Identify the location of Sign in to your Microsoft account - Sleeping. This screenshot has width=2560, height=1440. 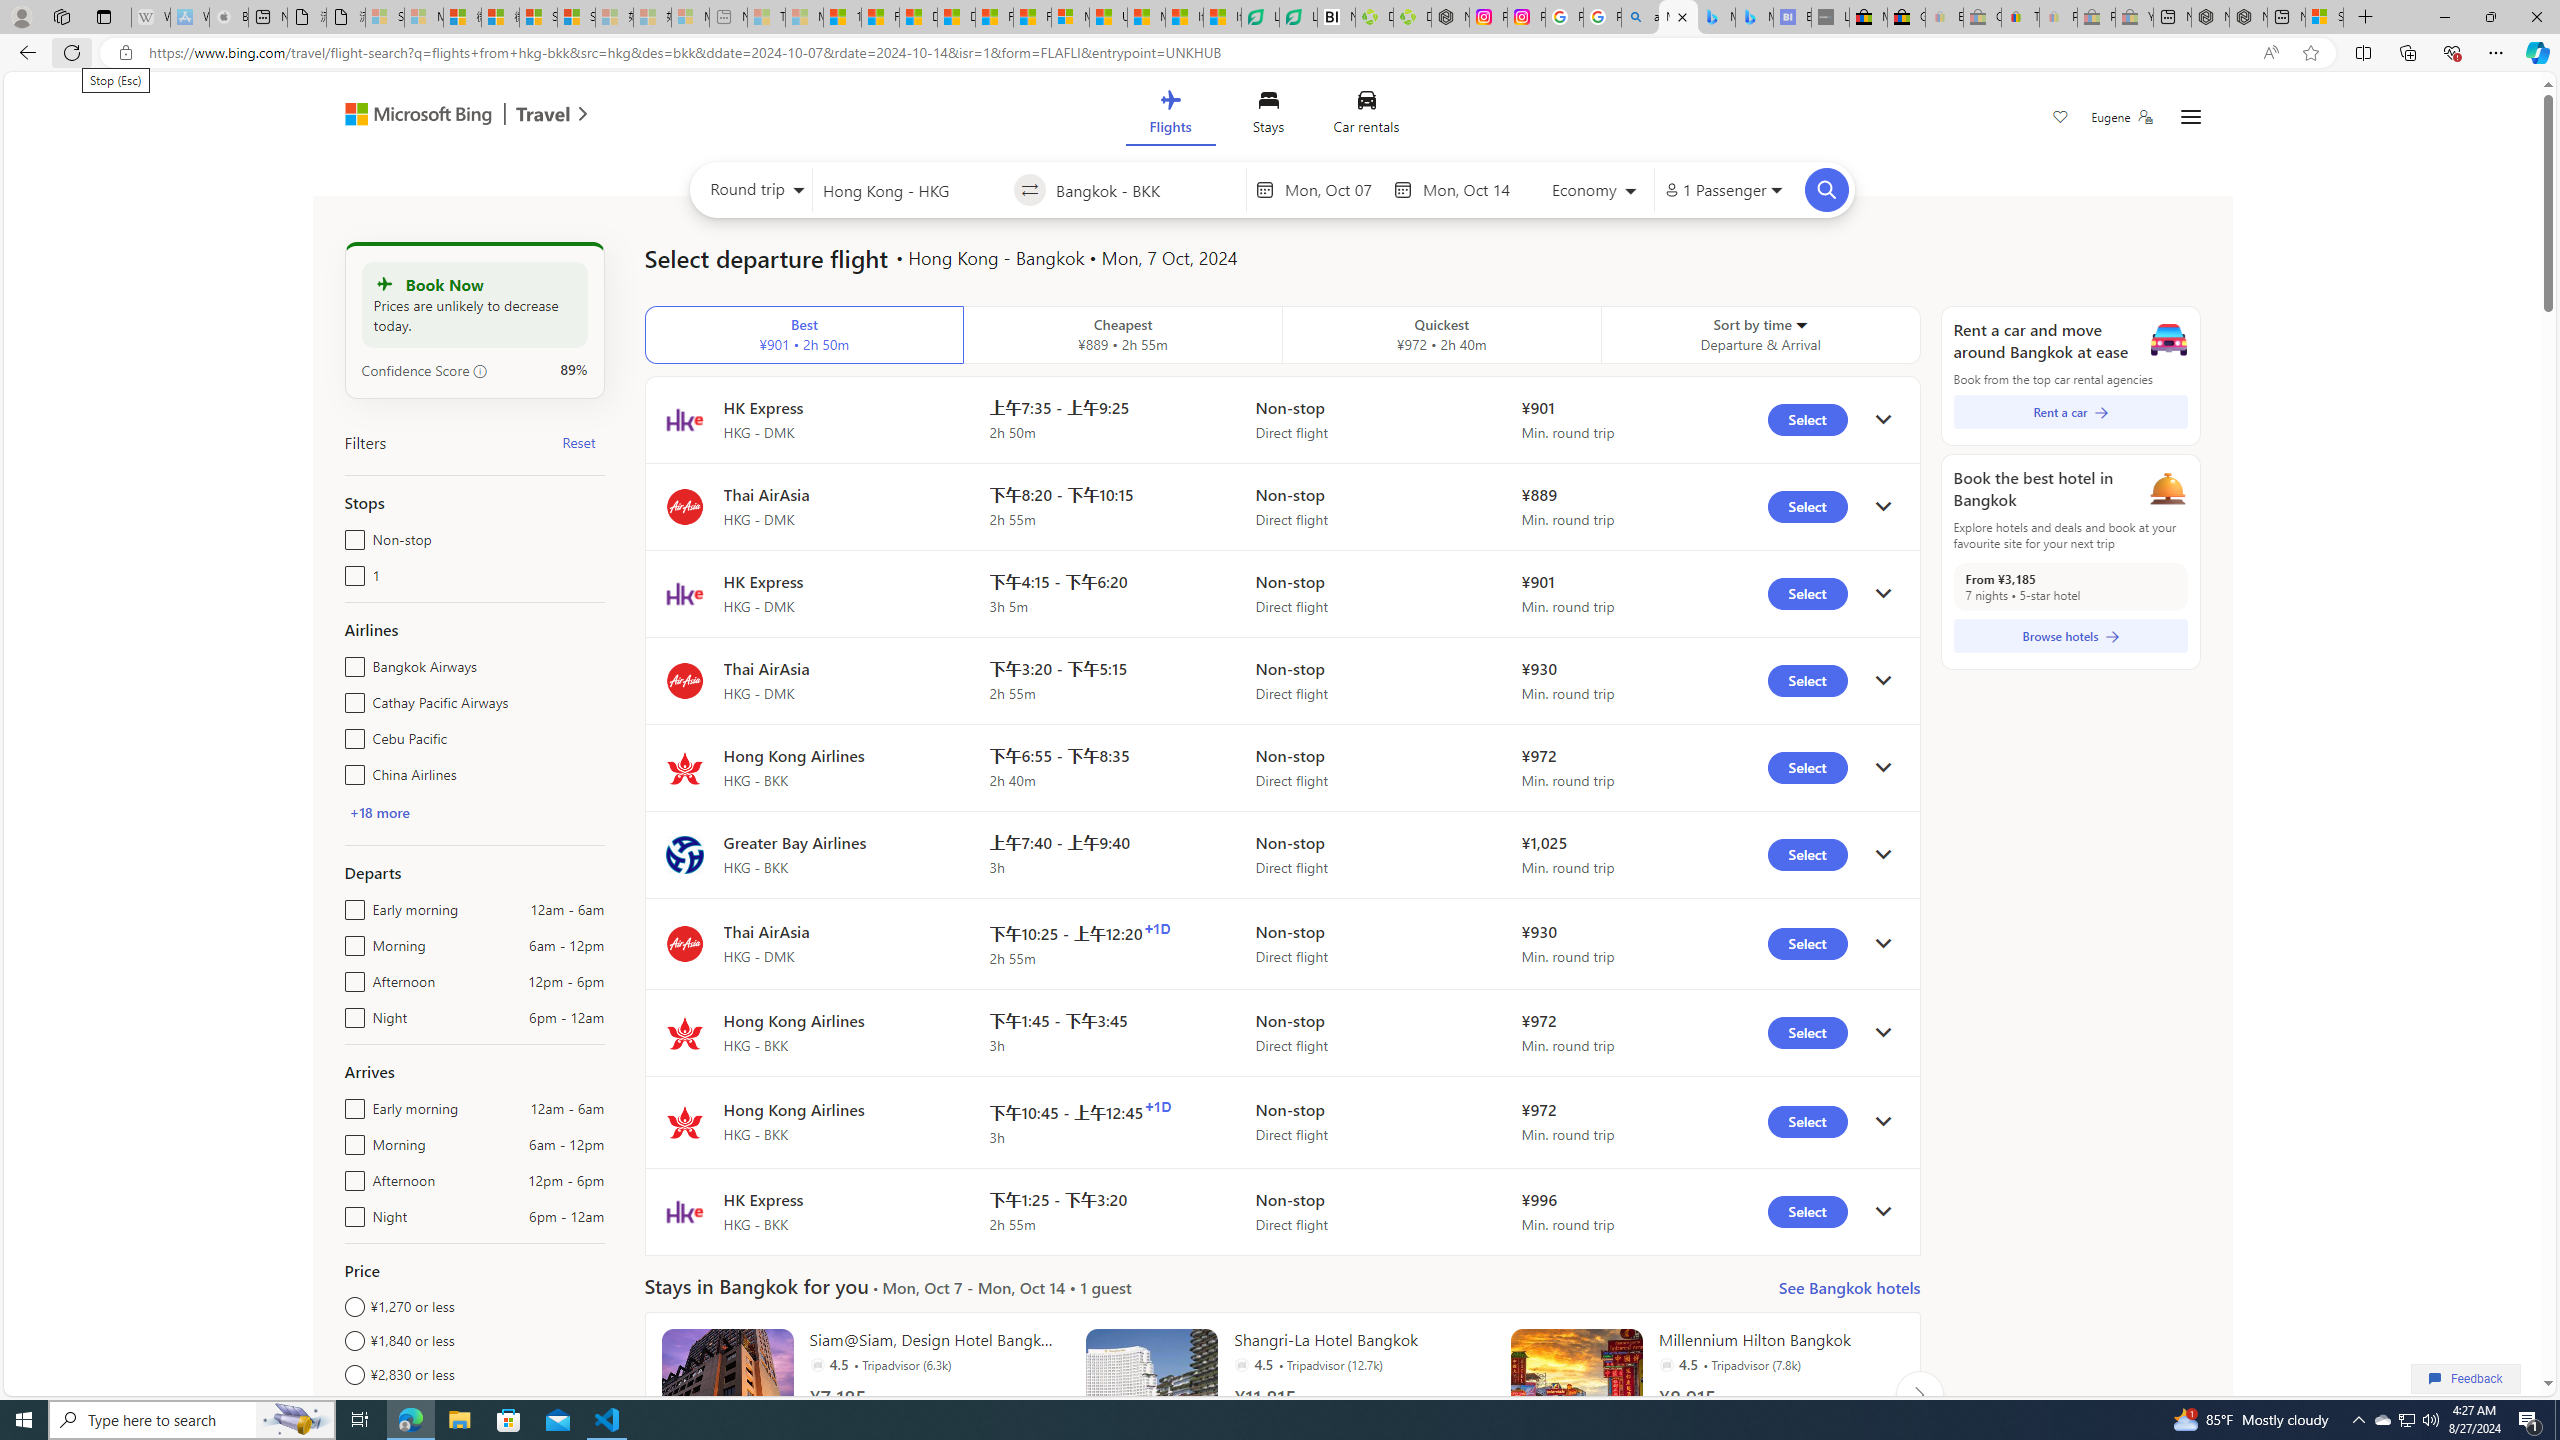
(384, 17).